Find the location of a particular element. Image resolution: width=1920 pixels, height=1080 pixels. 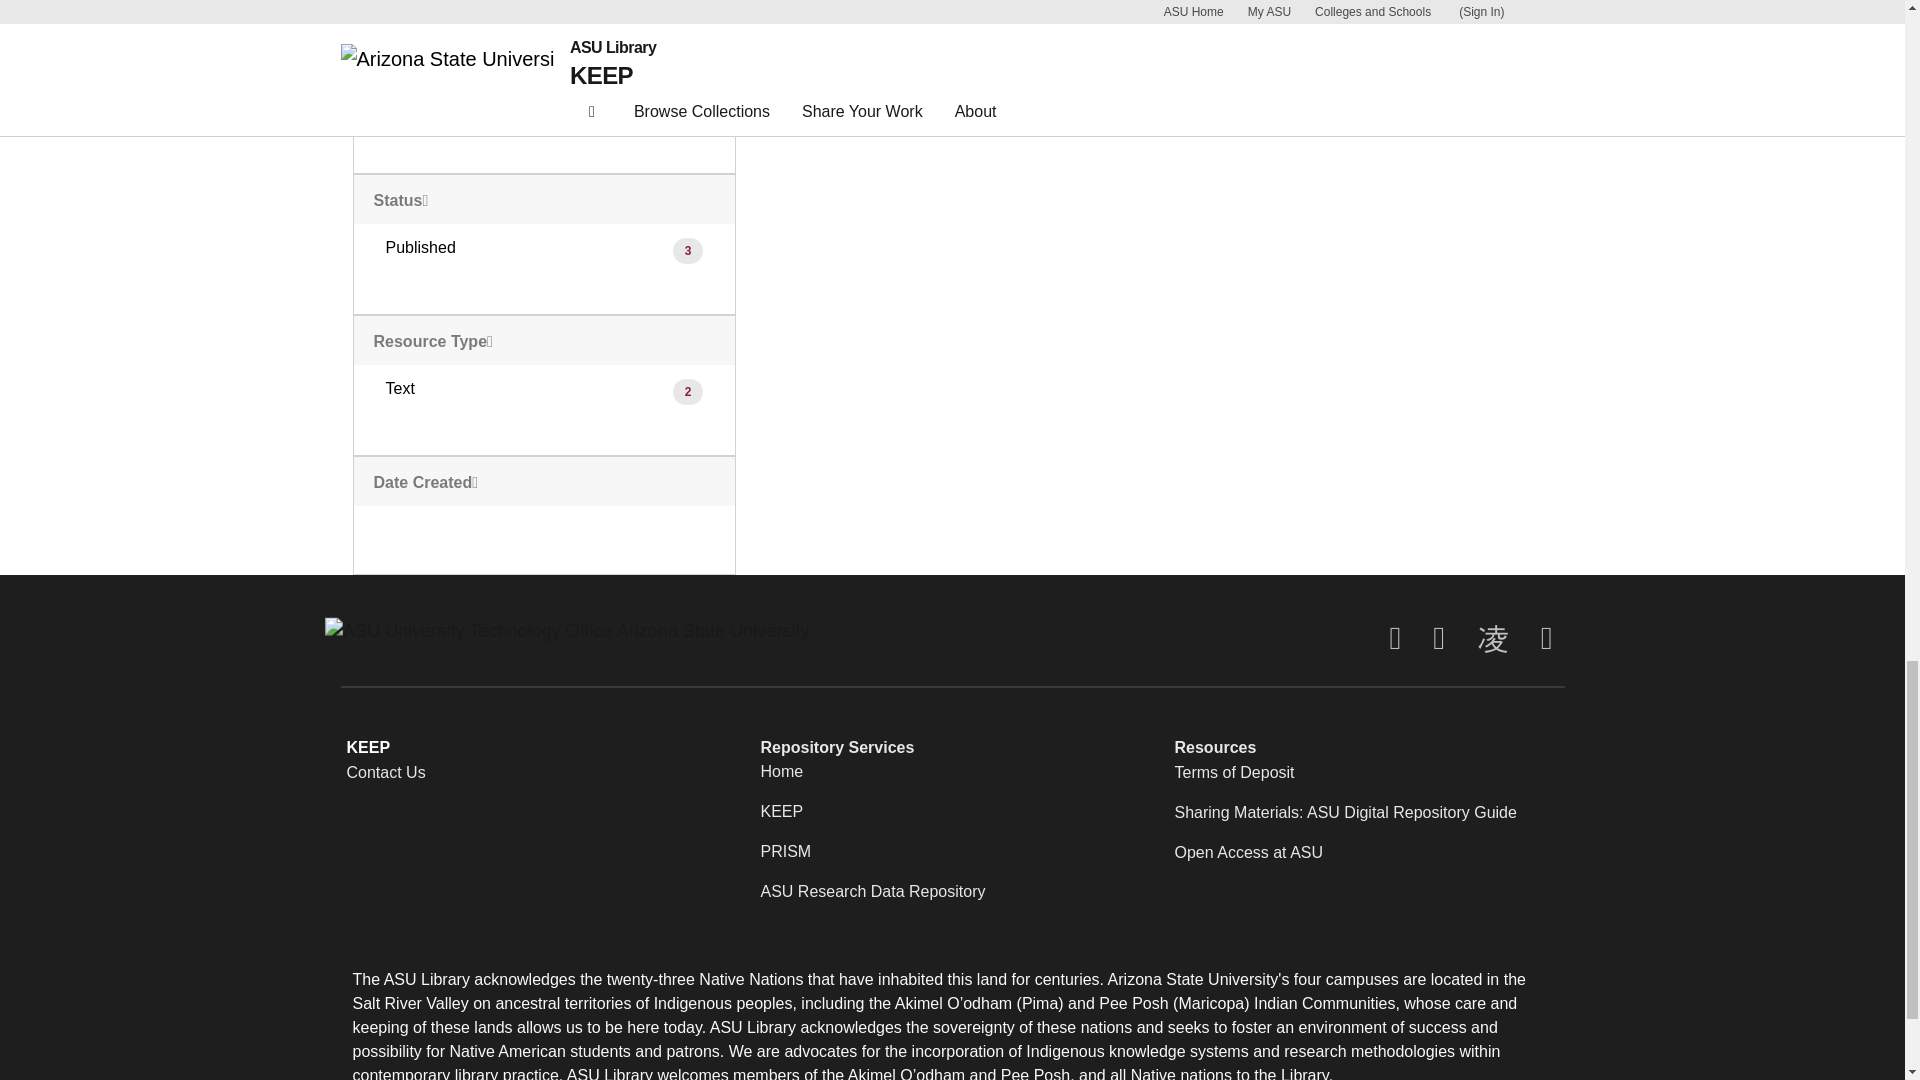

ASU Library Facebook is located at coordinates (1394, 638).